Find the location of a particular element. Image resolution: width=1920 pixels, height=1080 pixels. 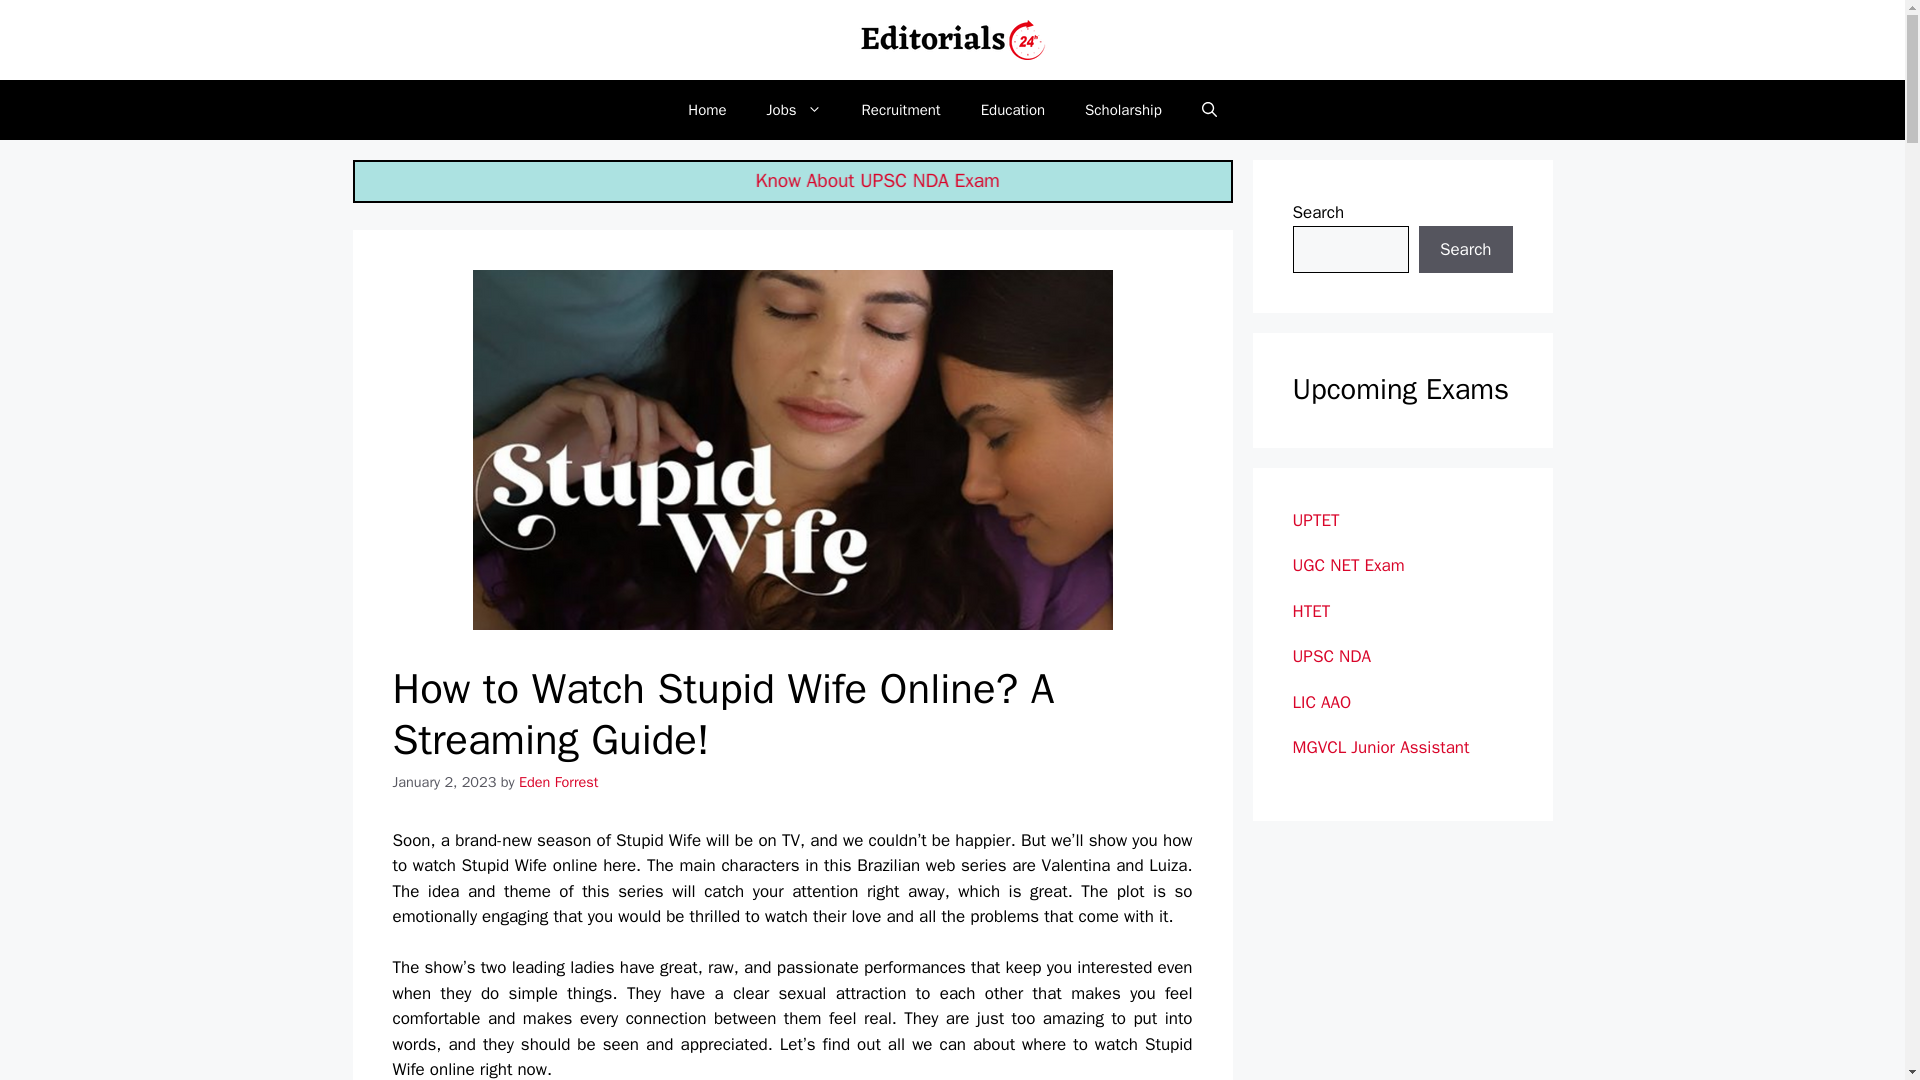

Education is located at coordinates (1013, 110).